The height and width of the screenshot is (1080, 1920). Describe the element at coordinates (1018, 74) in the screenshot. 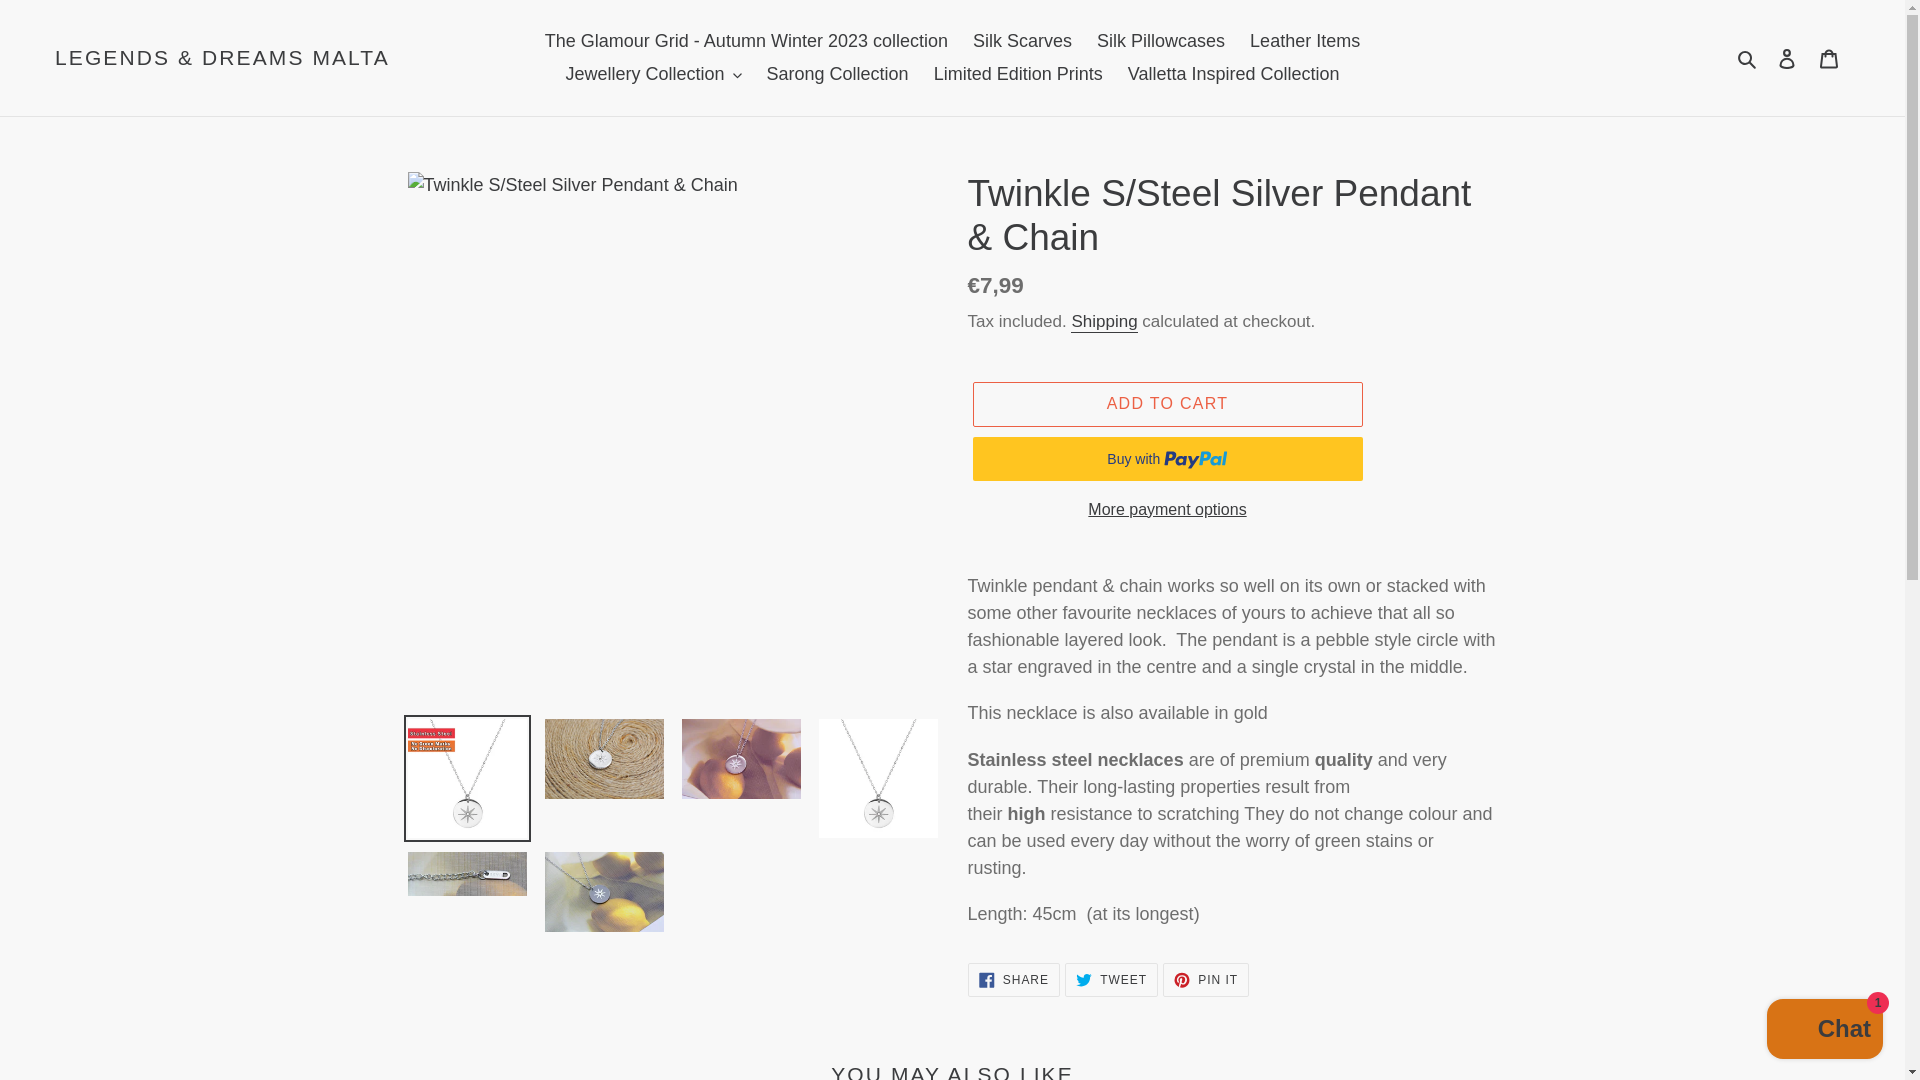

I see `Limited Edition Prints` at that location.